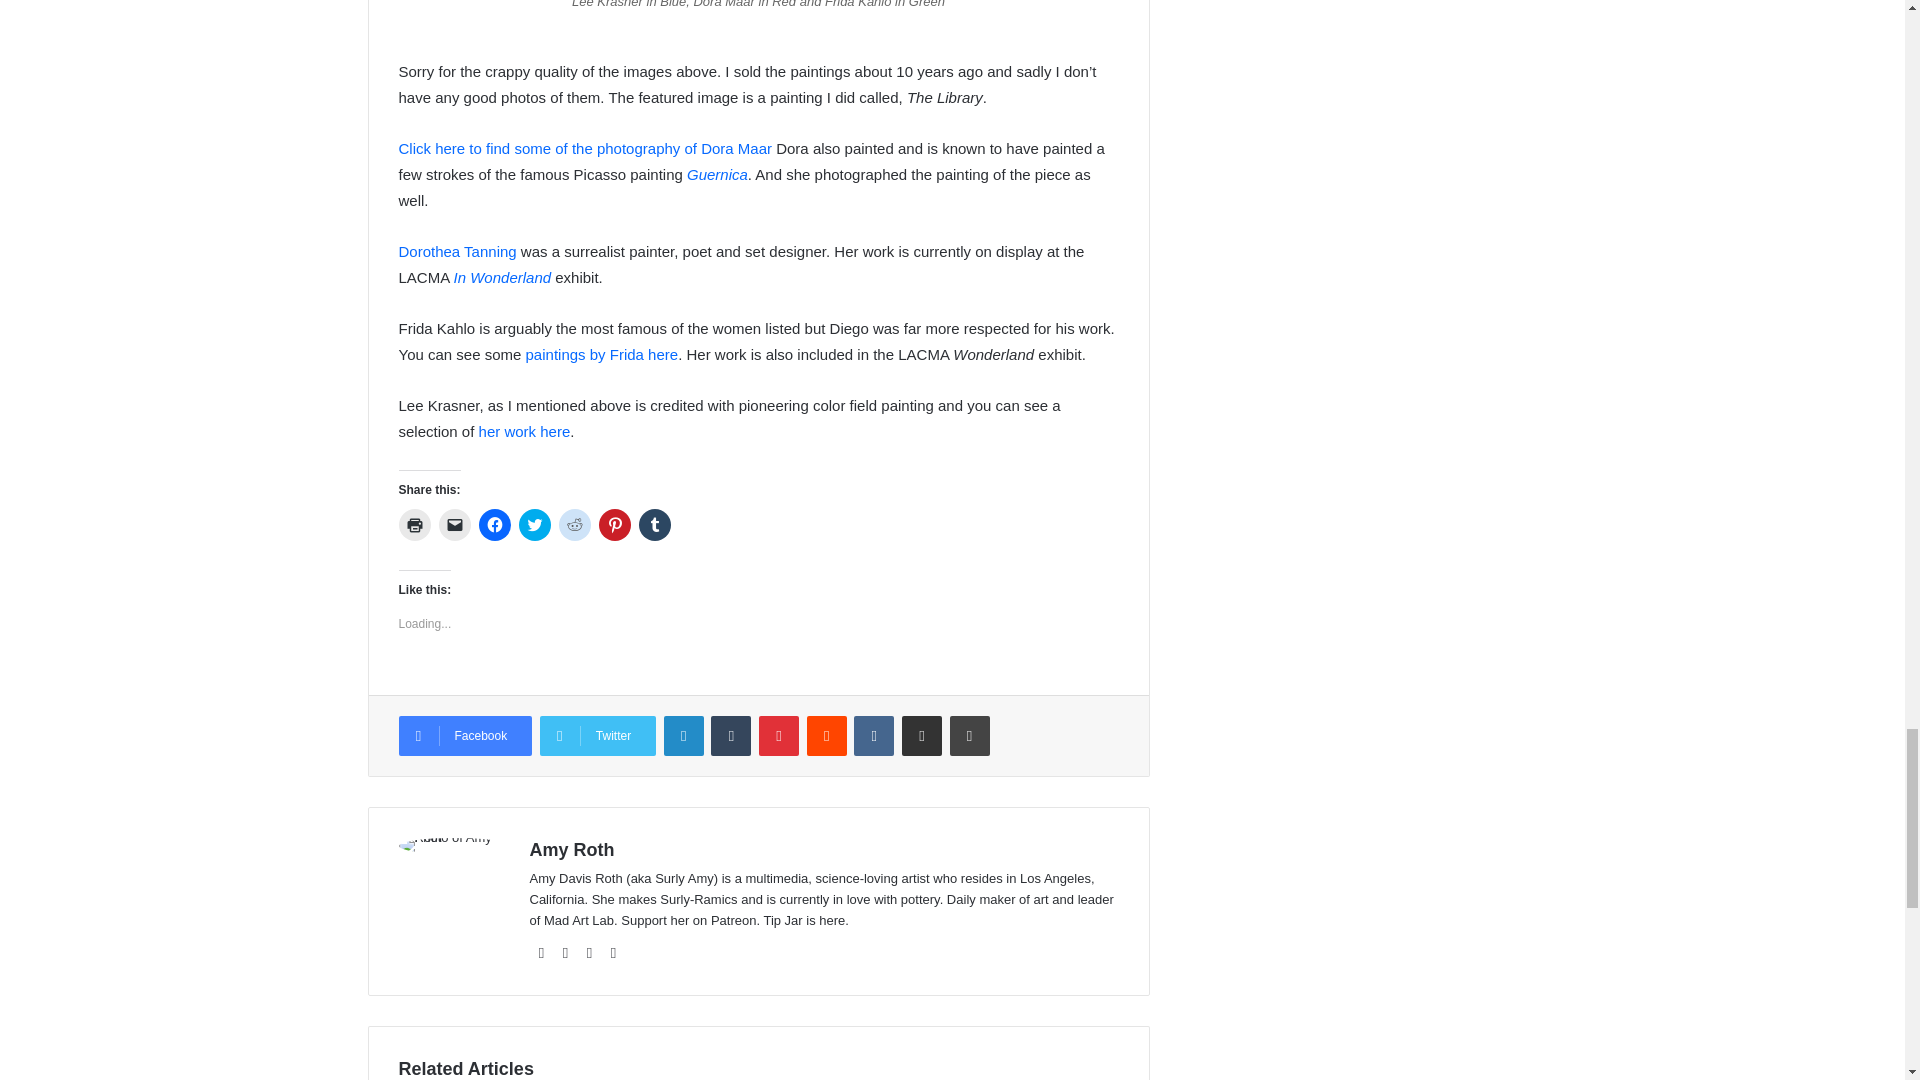 The width and height of the screenshot is (1920, 1080). I want to click on Click to share on Twitter, so click(534, 524).